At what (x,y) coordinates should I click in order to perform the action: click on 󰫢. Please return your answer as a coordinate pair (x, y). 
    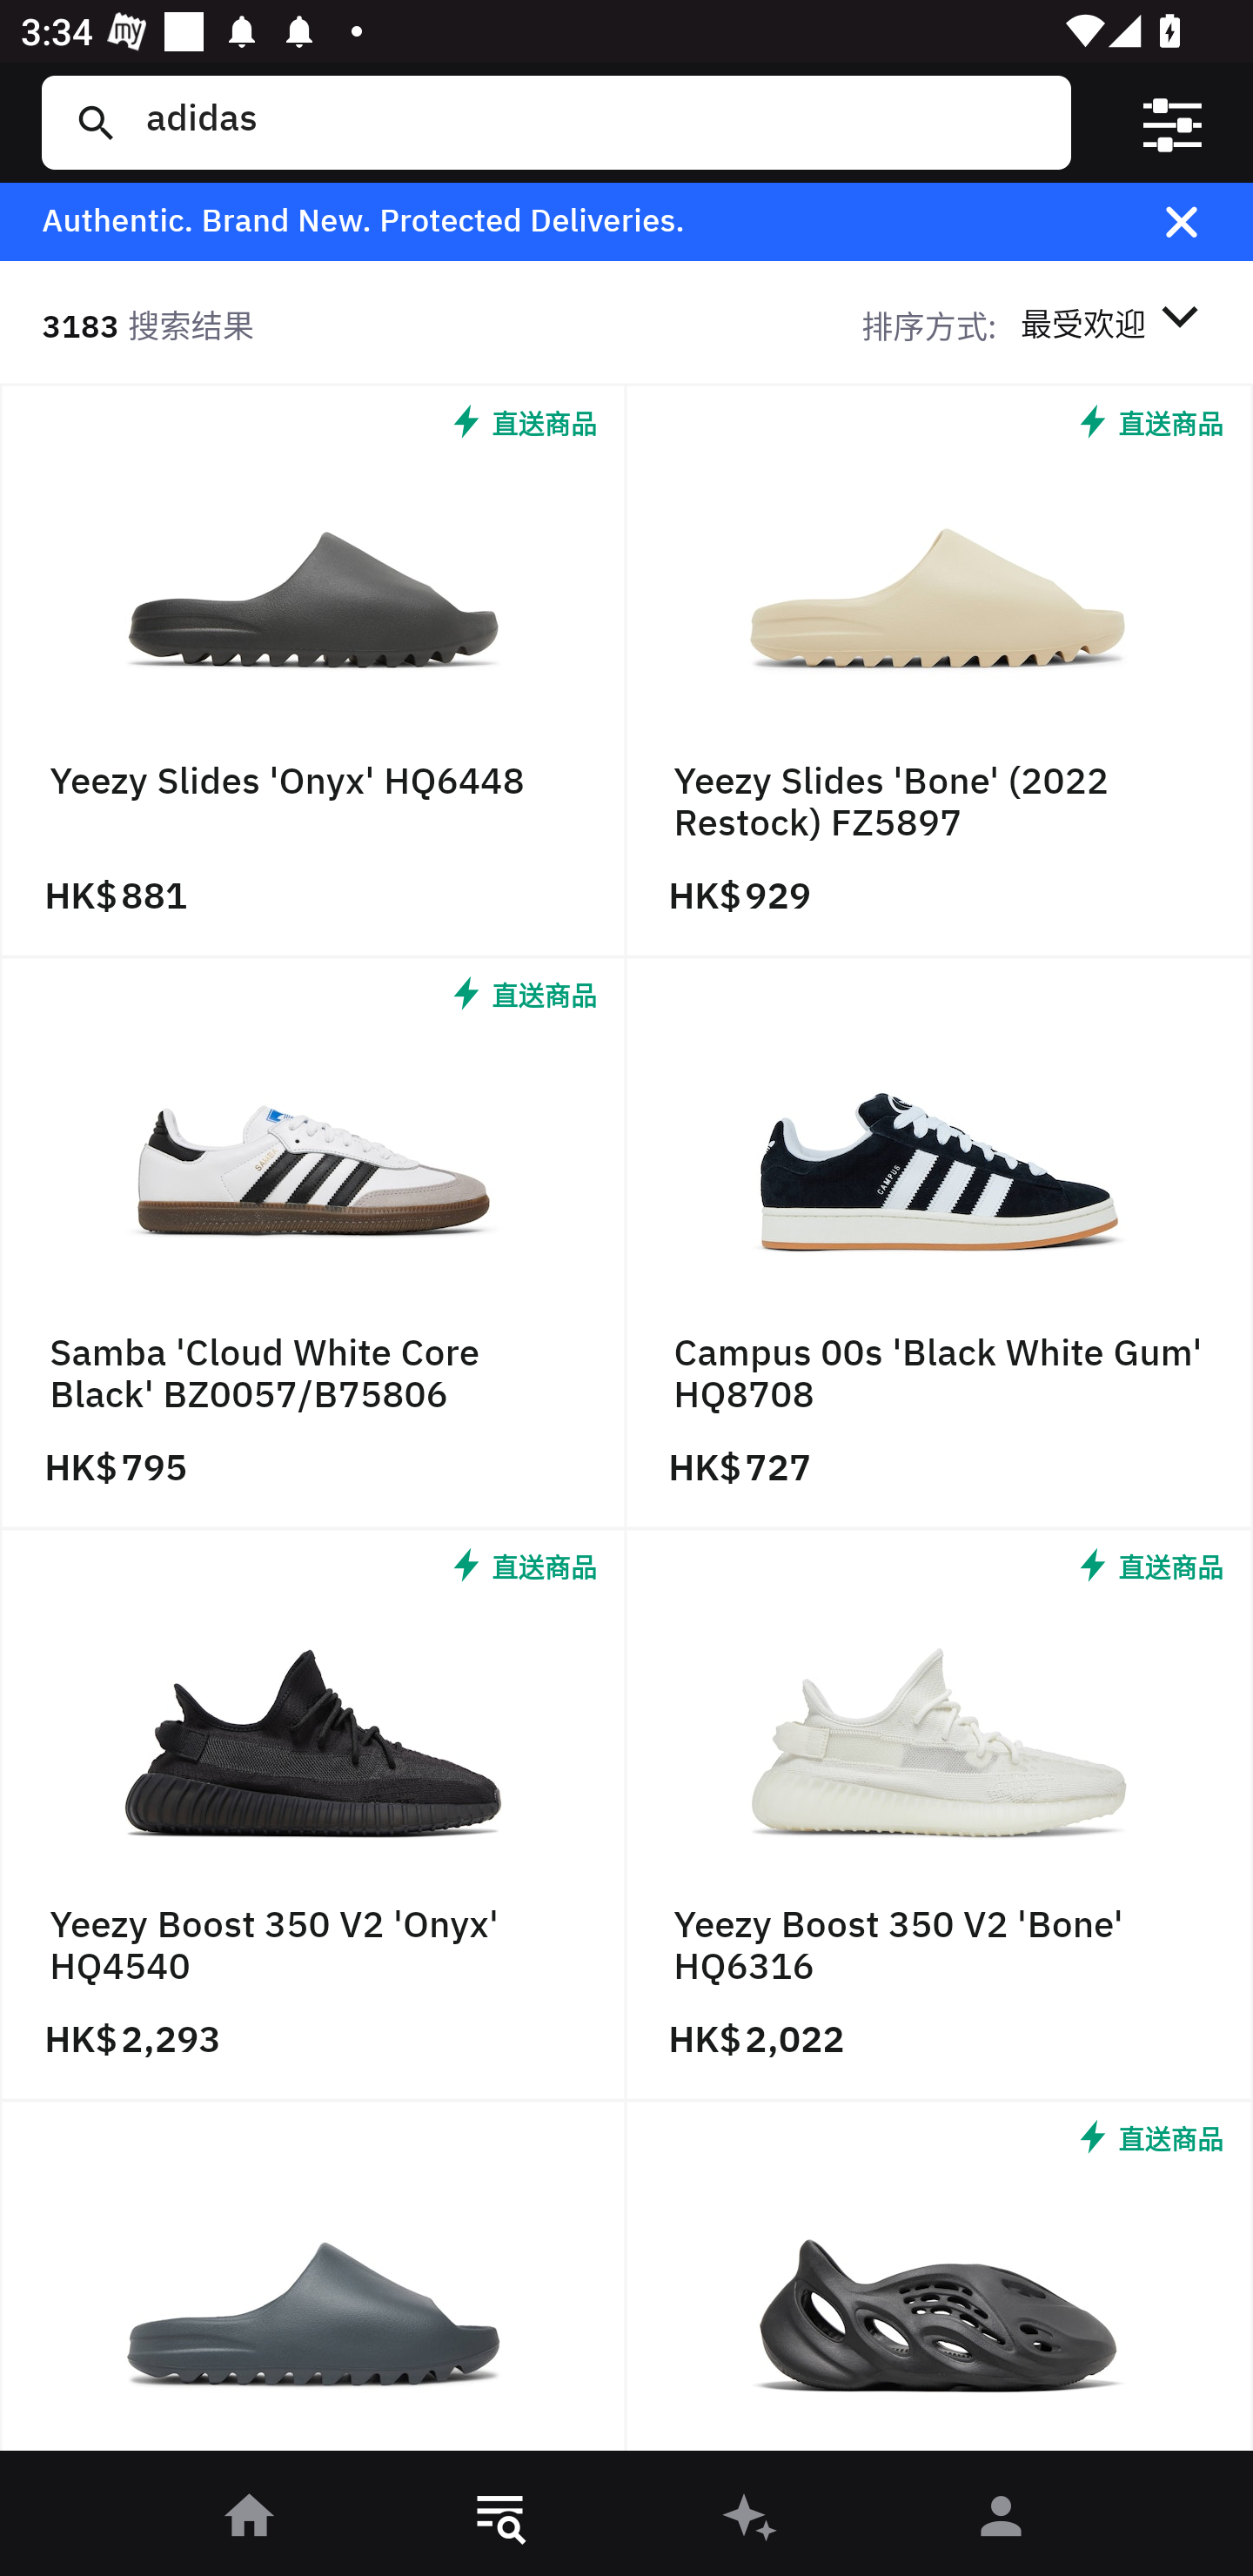
    Looking at the image, I should click on (752, 2518).